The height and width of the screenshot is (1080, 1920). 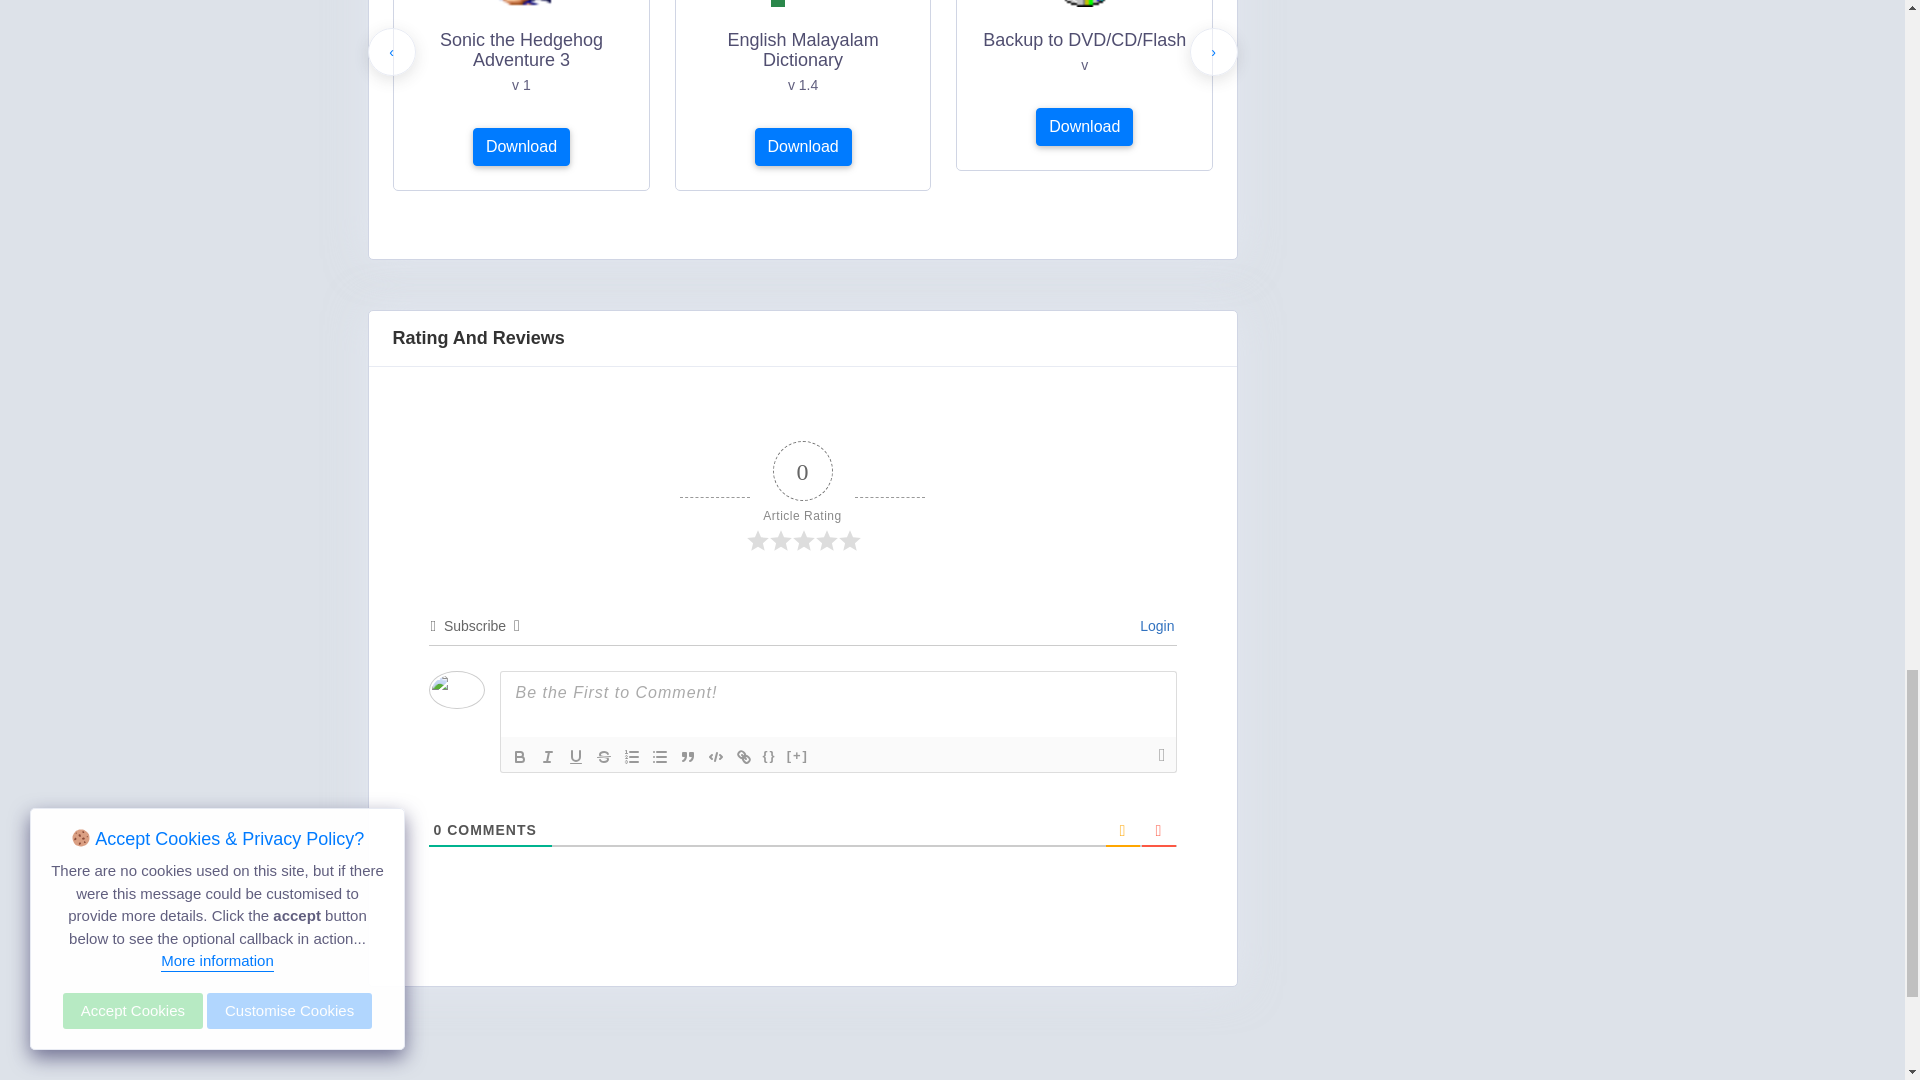 What do you see at coordinates (770, 756) in the screenshot?
I see `Source Code` at bounding box center [770, 756].